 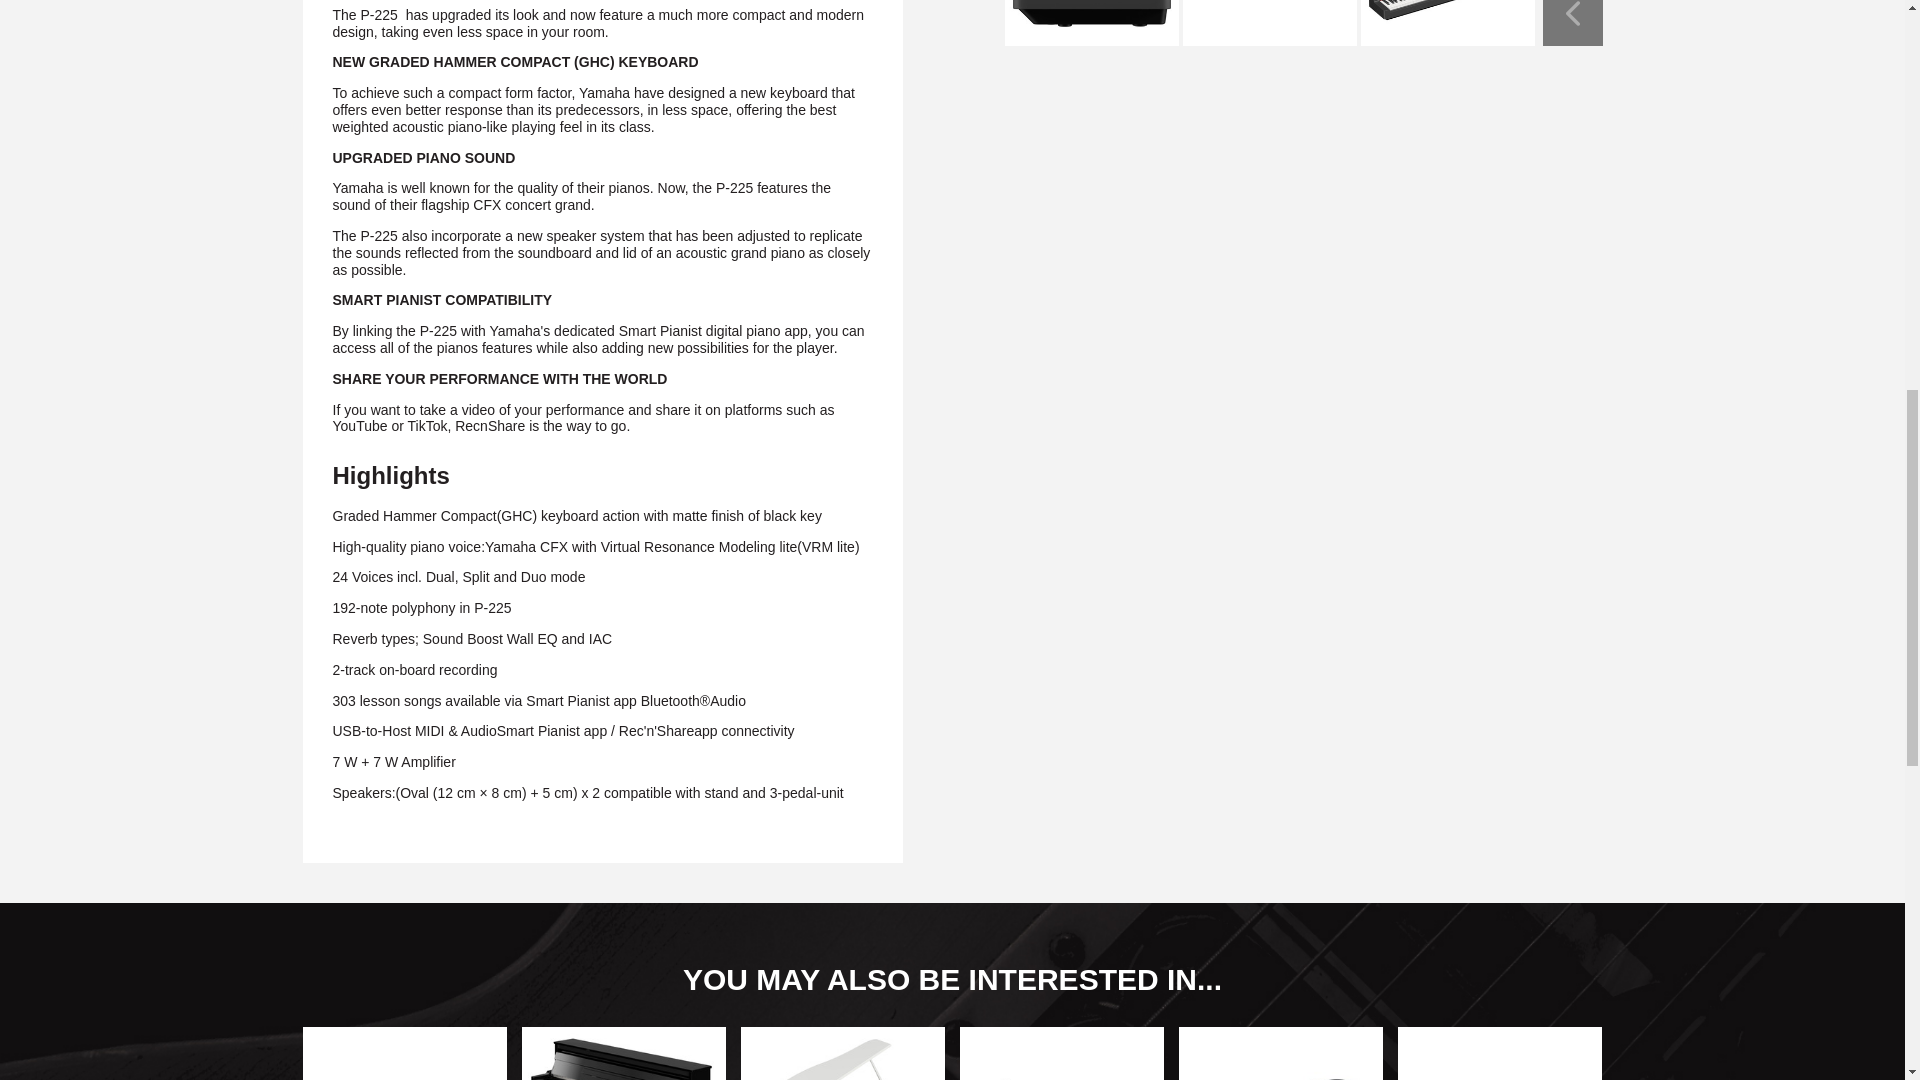 What do you see at coordinates (1091, 23) in the screenshot?
I see `Yamaha P225 Portable Piano` at bounding box center [1091, 23].